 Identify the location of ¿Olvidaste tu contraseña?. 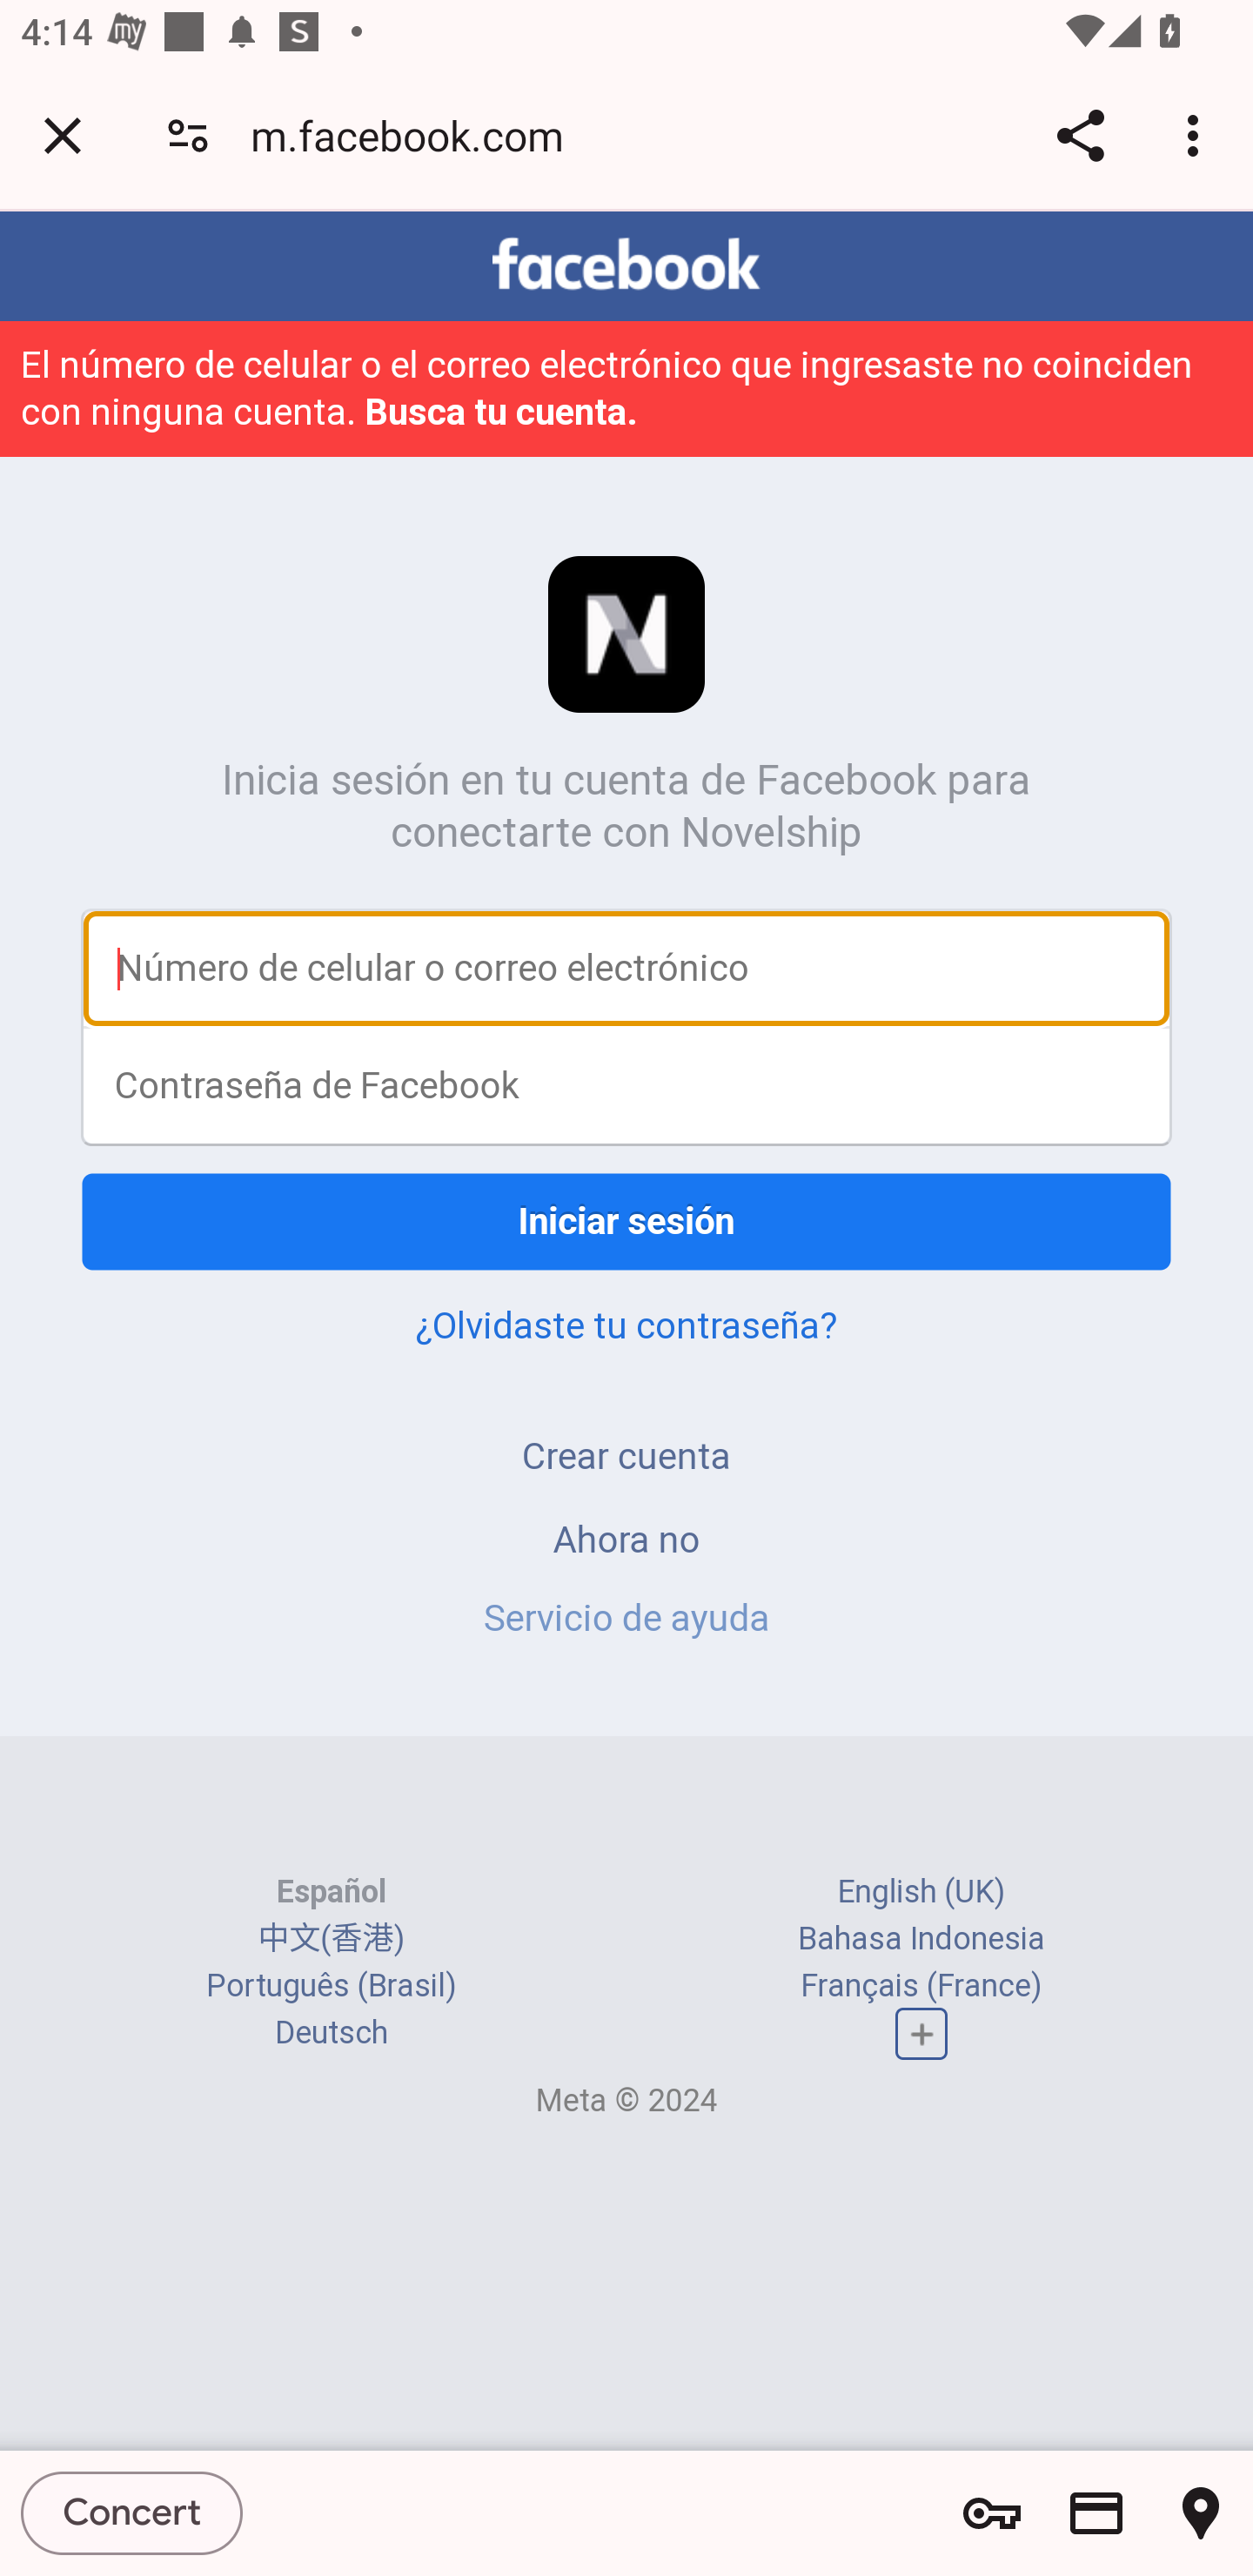
(626, 1325).